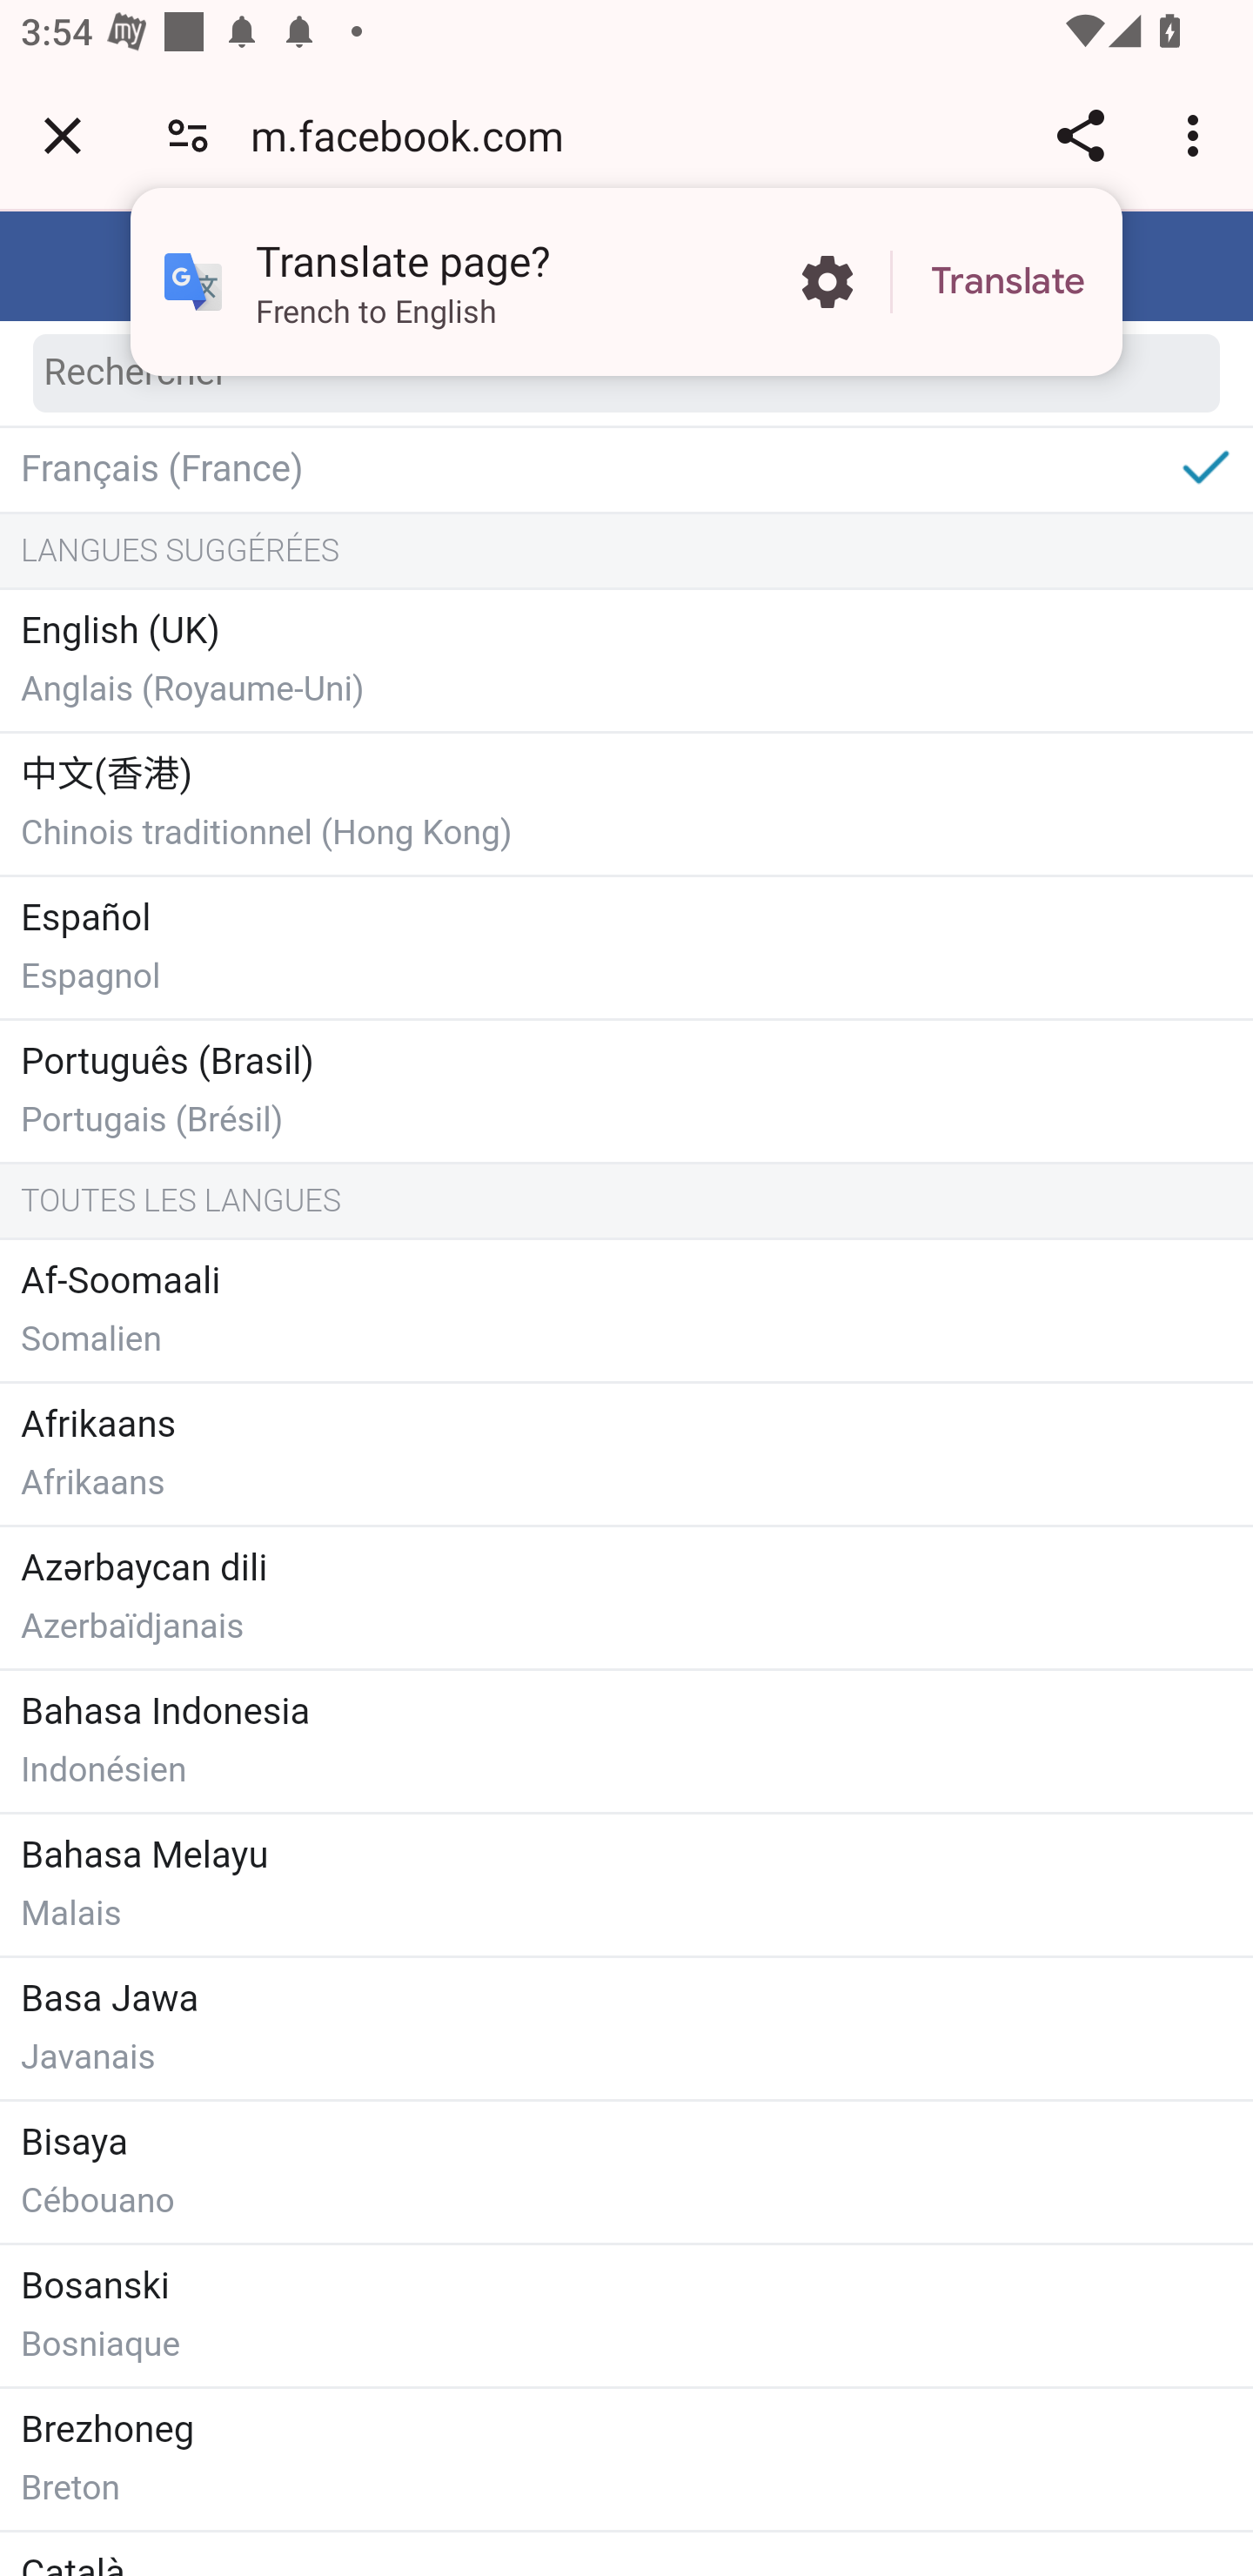  I want to click on Translate, so click(1008, 282).